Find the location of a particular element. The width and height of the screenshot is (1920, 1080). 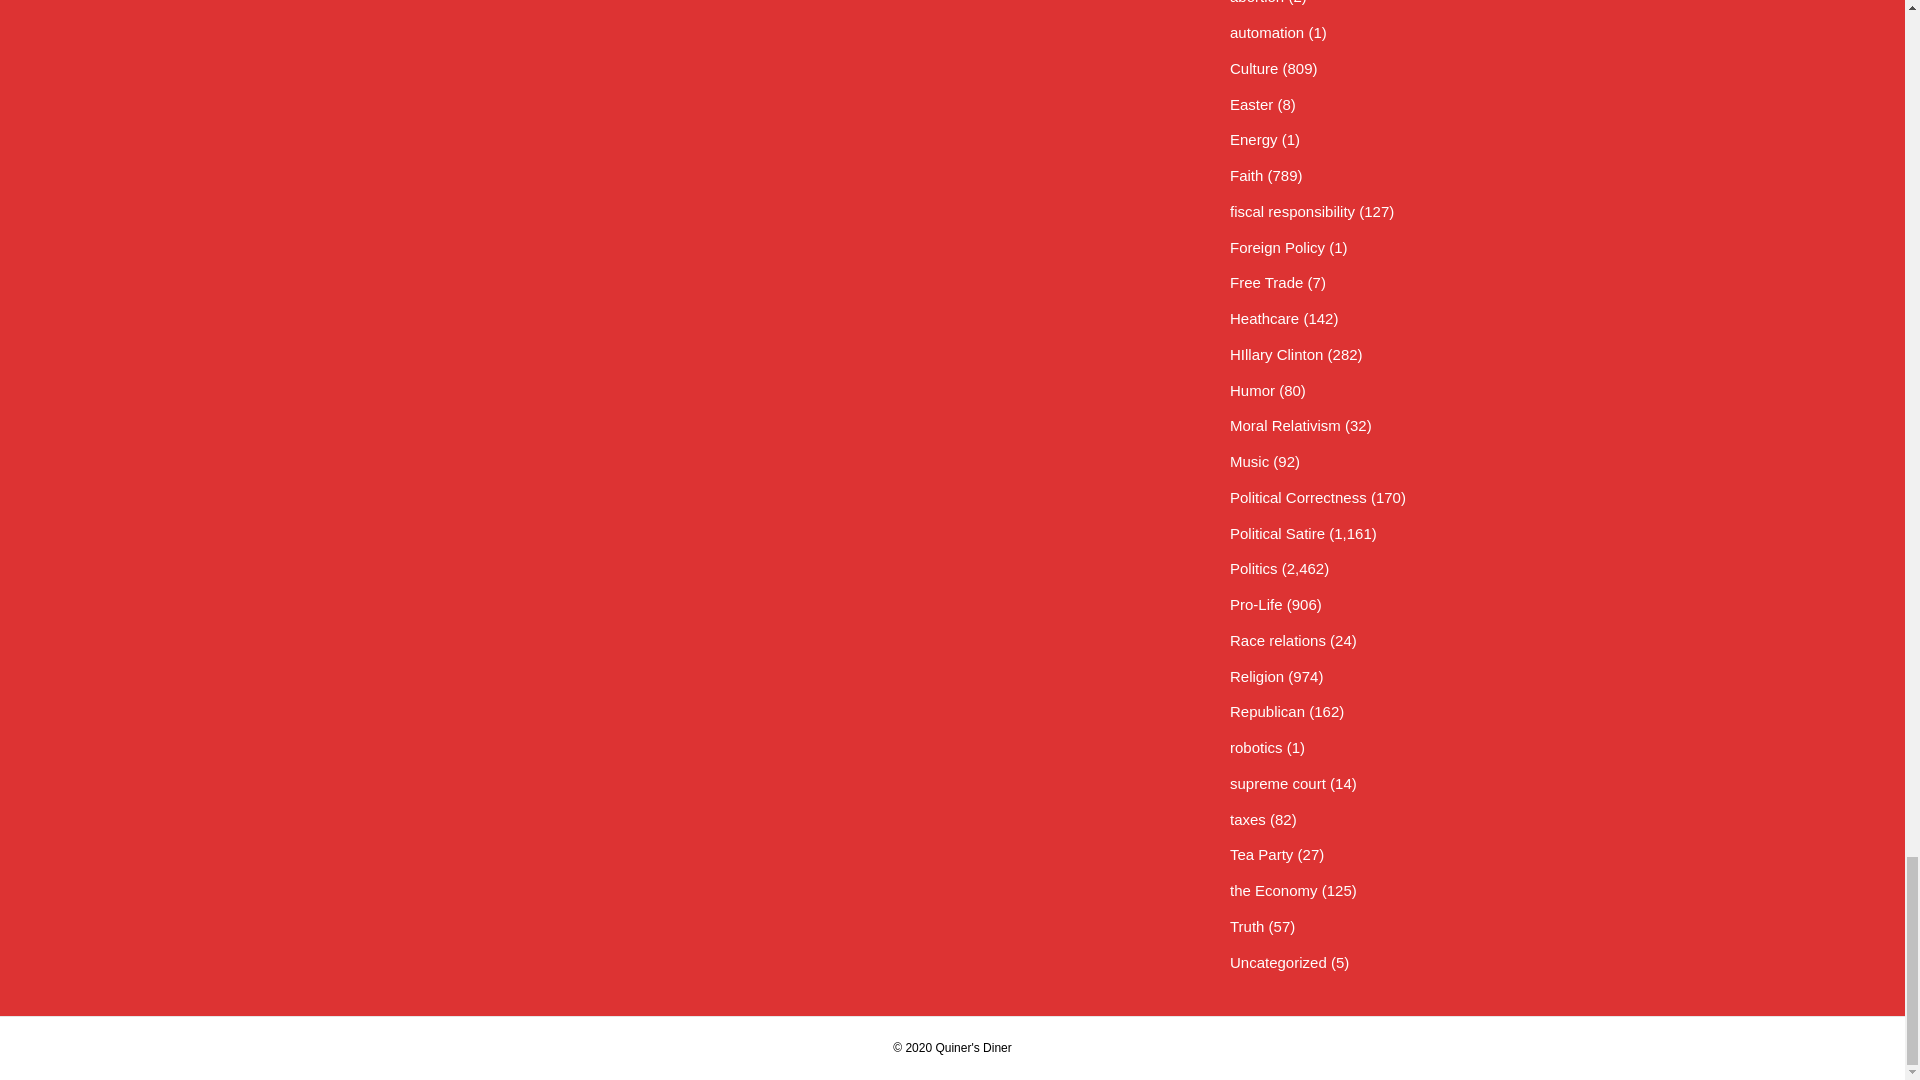

Energy is located at coordinates (1254, 138).